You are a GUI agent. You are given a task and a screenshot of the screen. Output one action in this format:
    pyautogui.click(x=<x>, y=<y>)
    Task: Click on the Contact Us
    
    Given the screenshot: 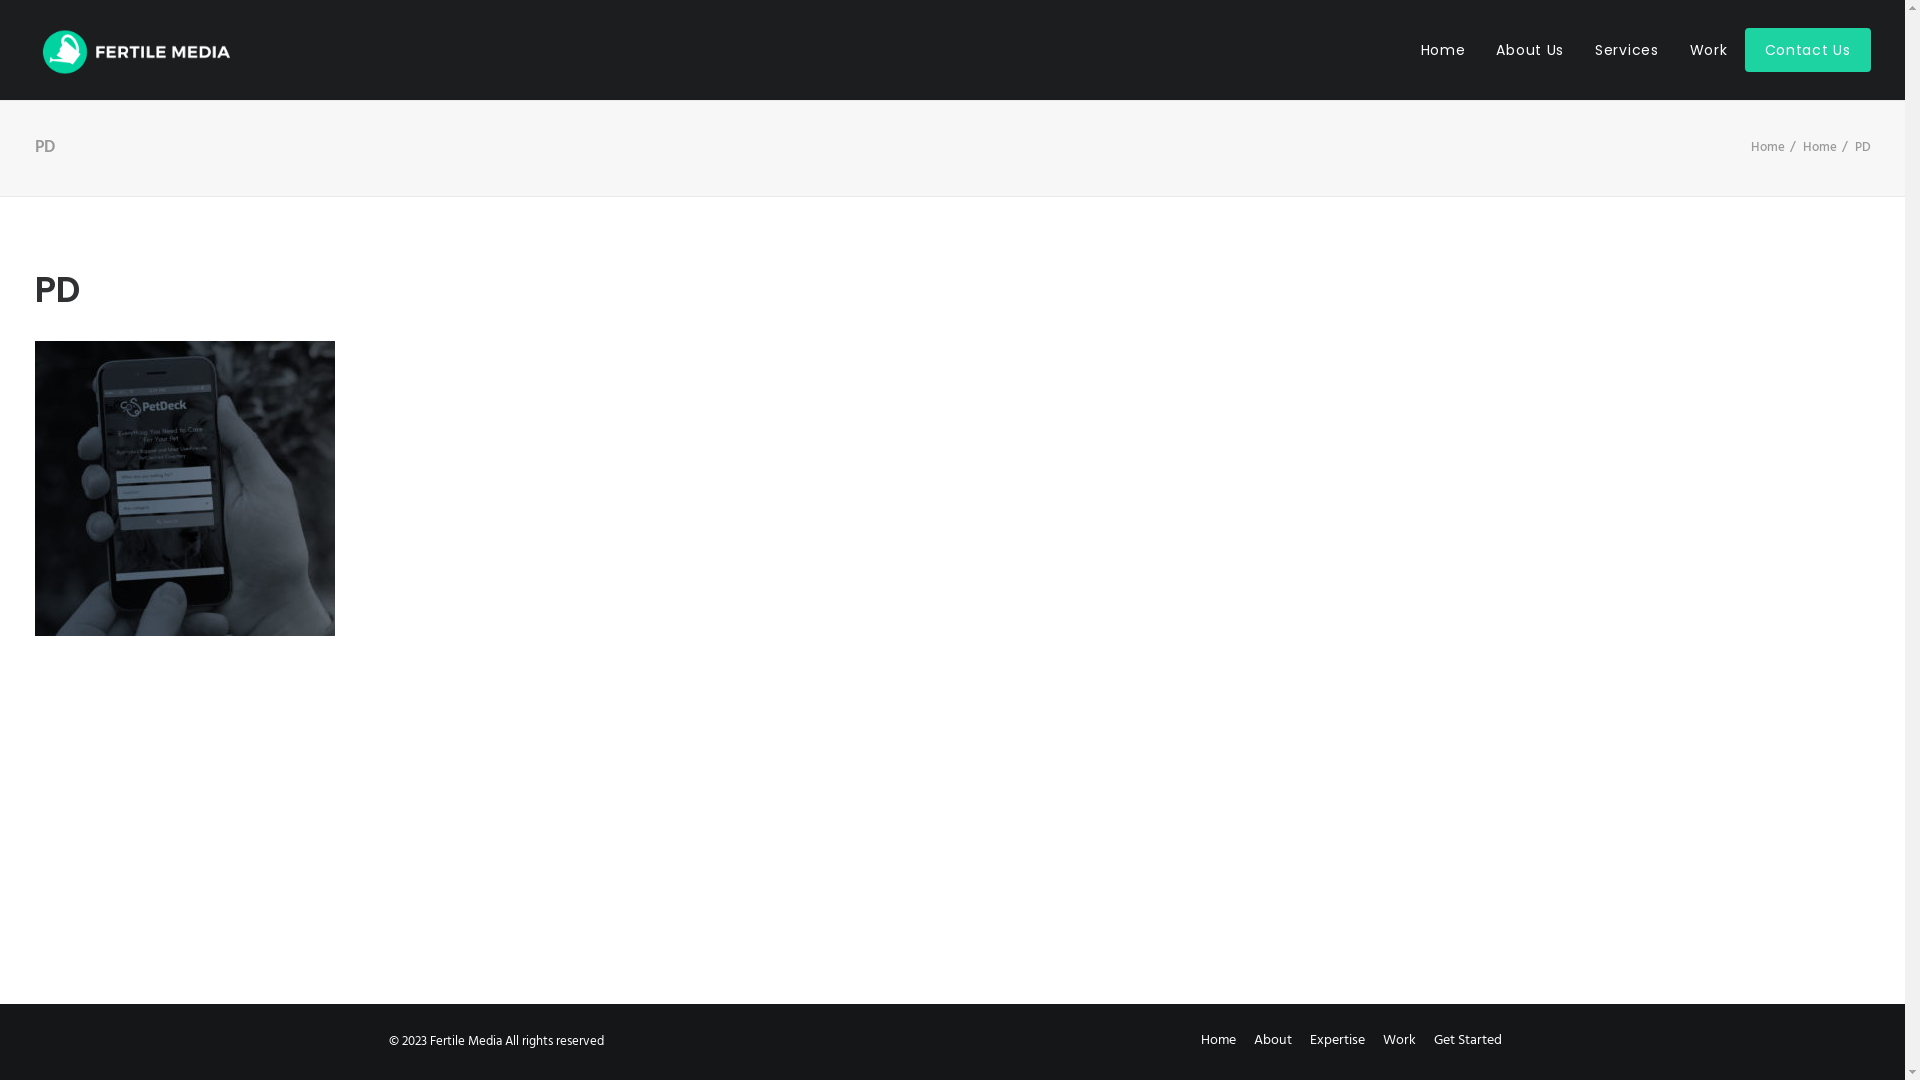 What is the action you would take?
    pyautogui.click(x=1807, y=50)
    